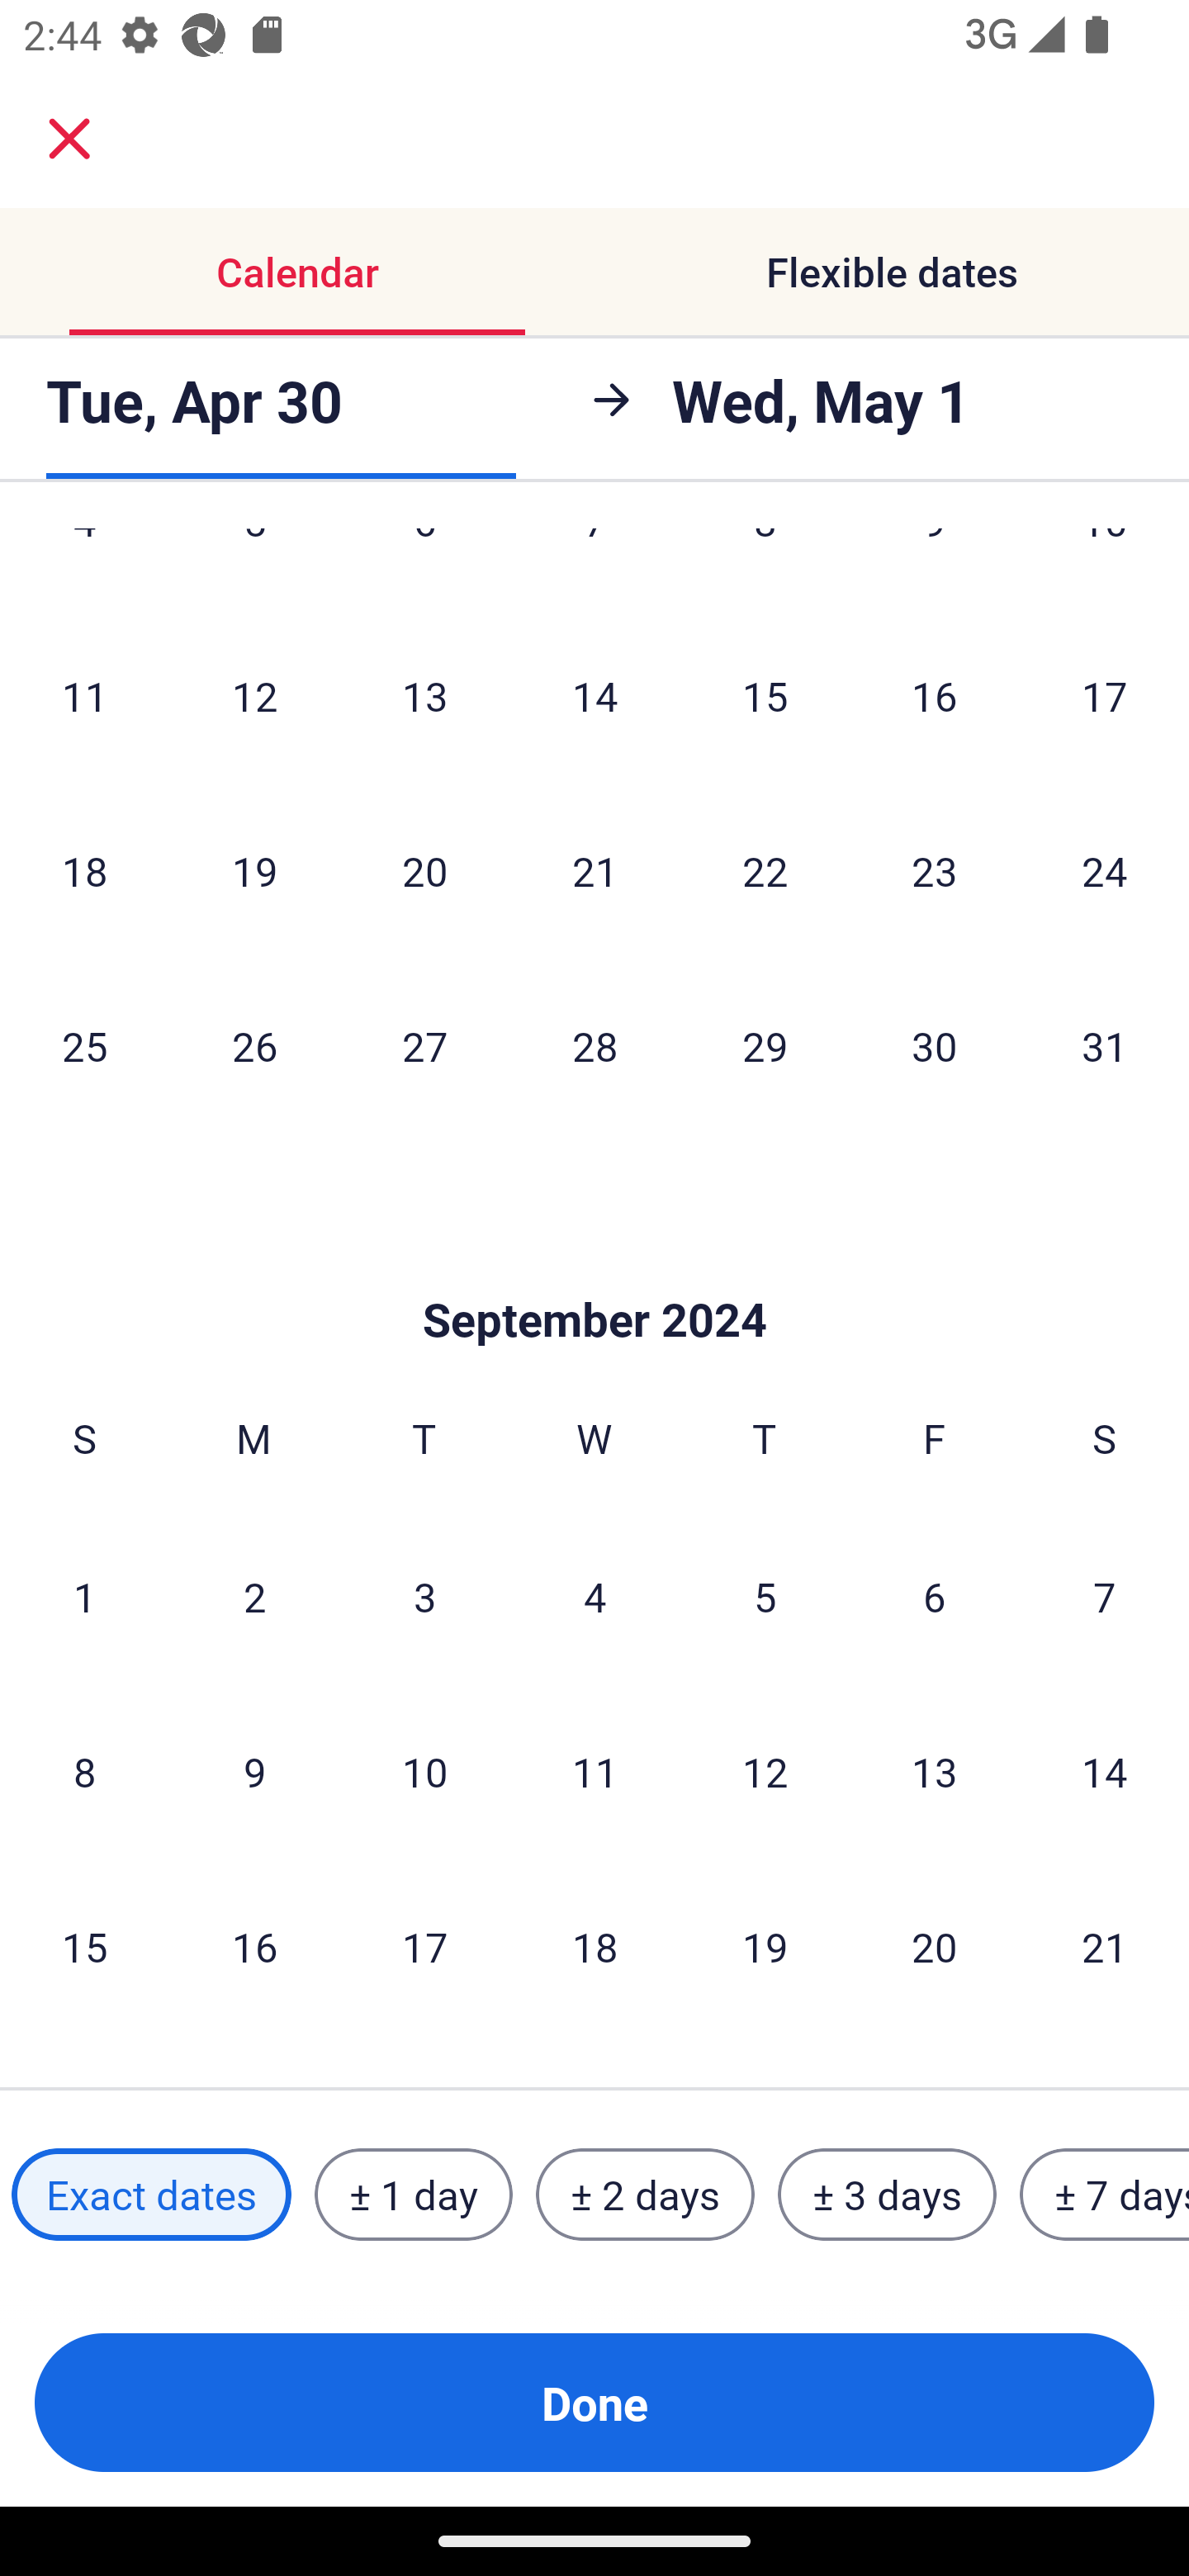 The height and width of the screenshot is (2576, 1189). What do you see at coordinates (594, 695) in the screenshot?
I see `14 Wednesday, August 14, 2024` at bounding box center [594, 695].